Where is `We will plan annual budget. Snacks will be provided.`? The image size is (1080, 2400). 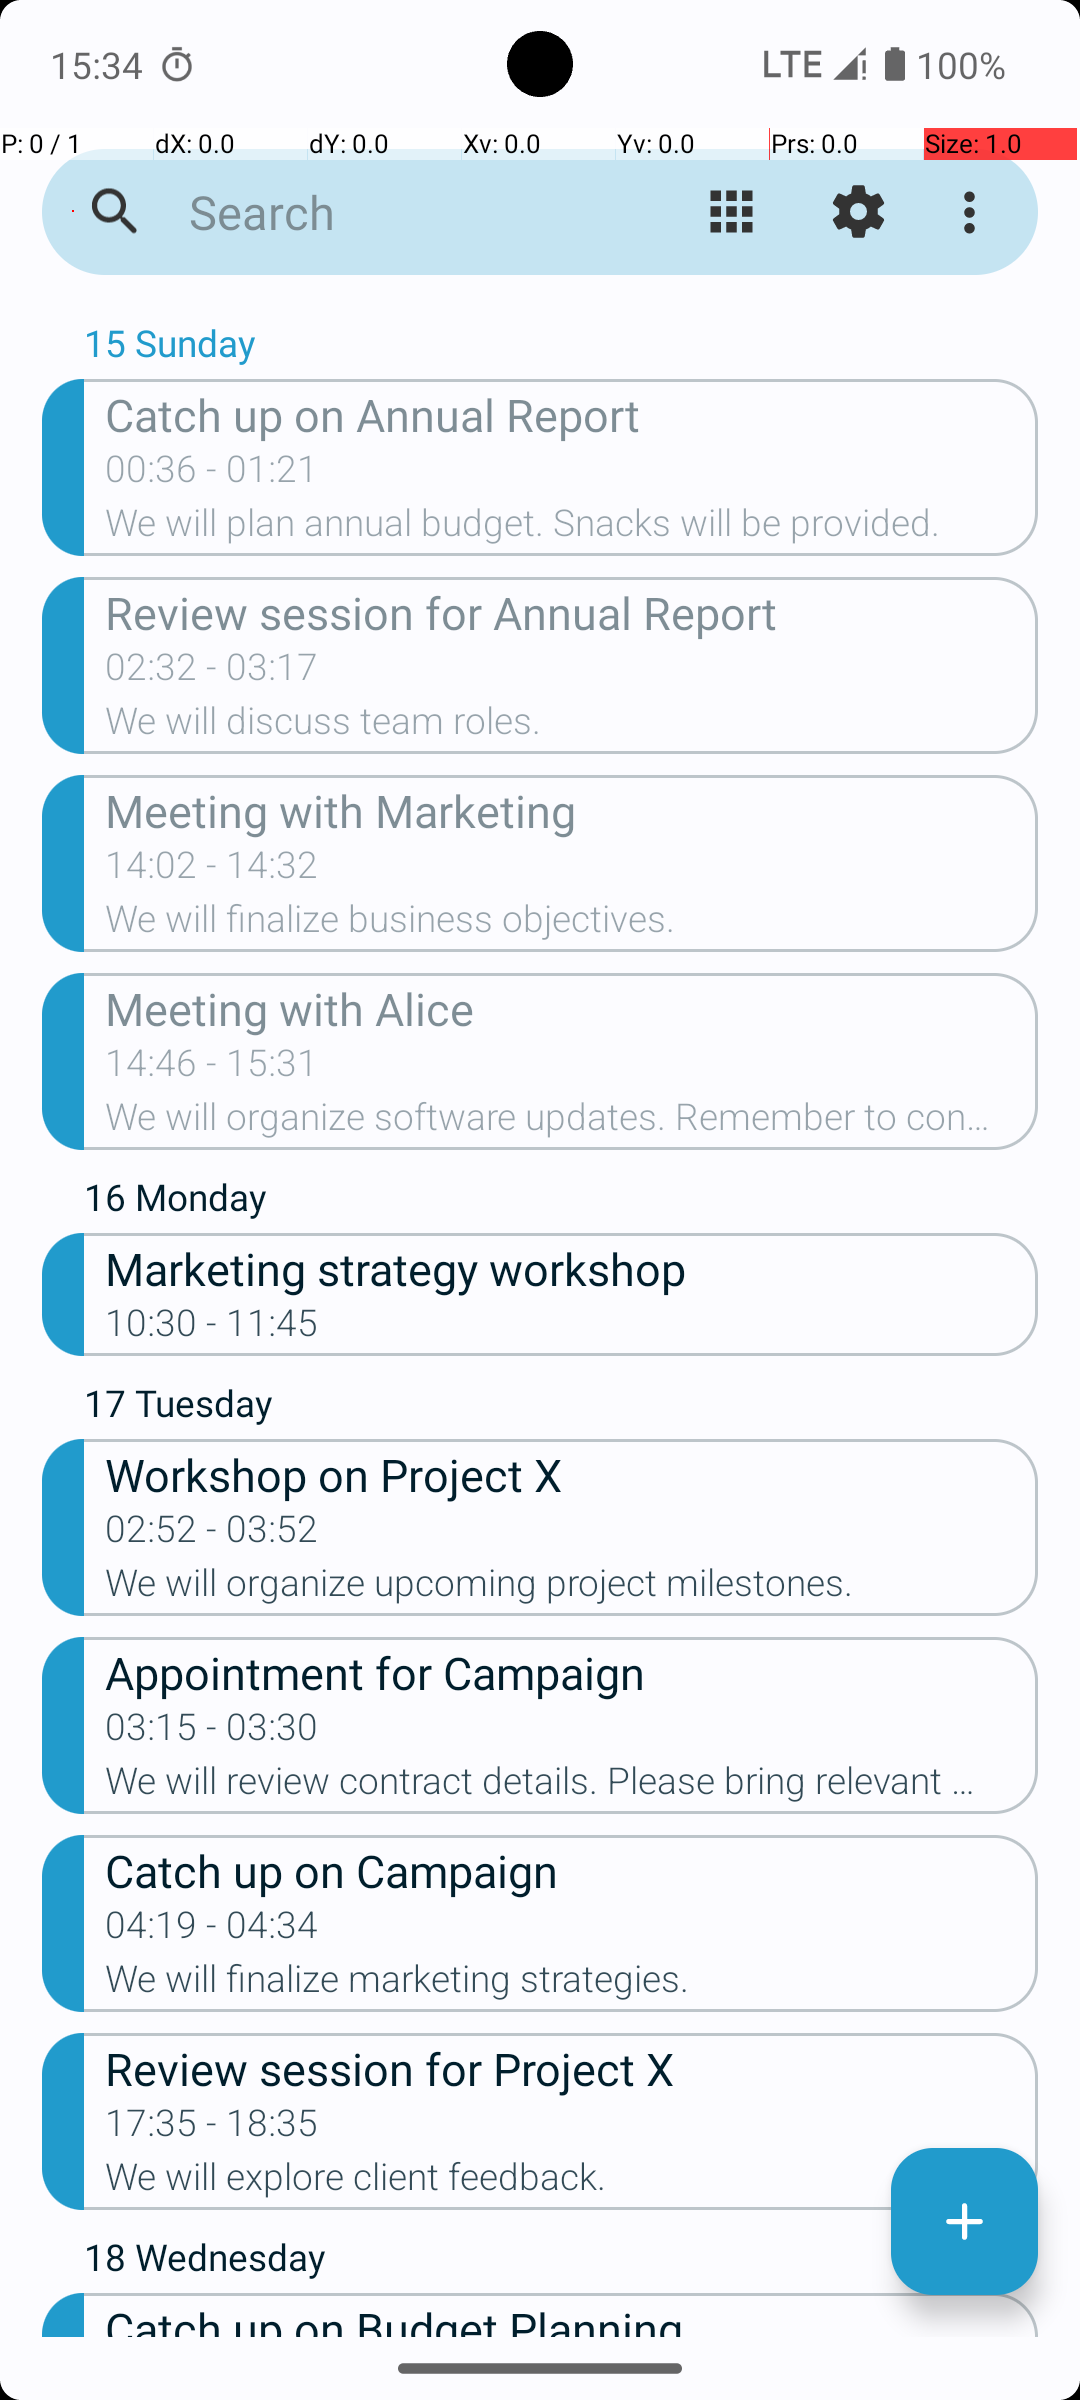 We will plan annual budget. Snacks will be provided. is located at coordinates (572, 529).